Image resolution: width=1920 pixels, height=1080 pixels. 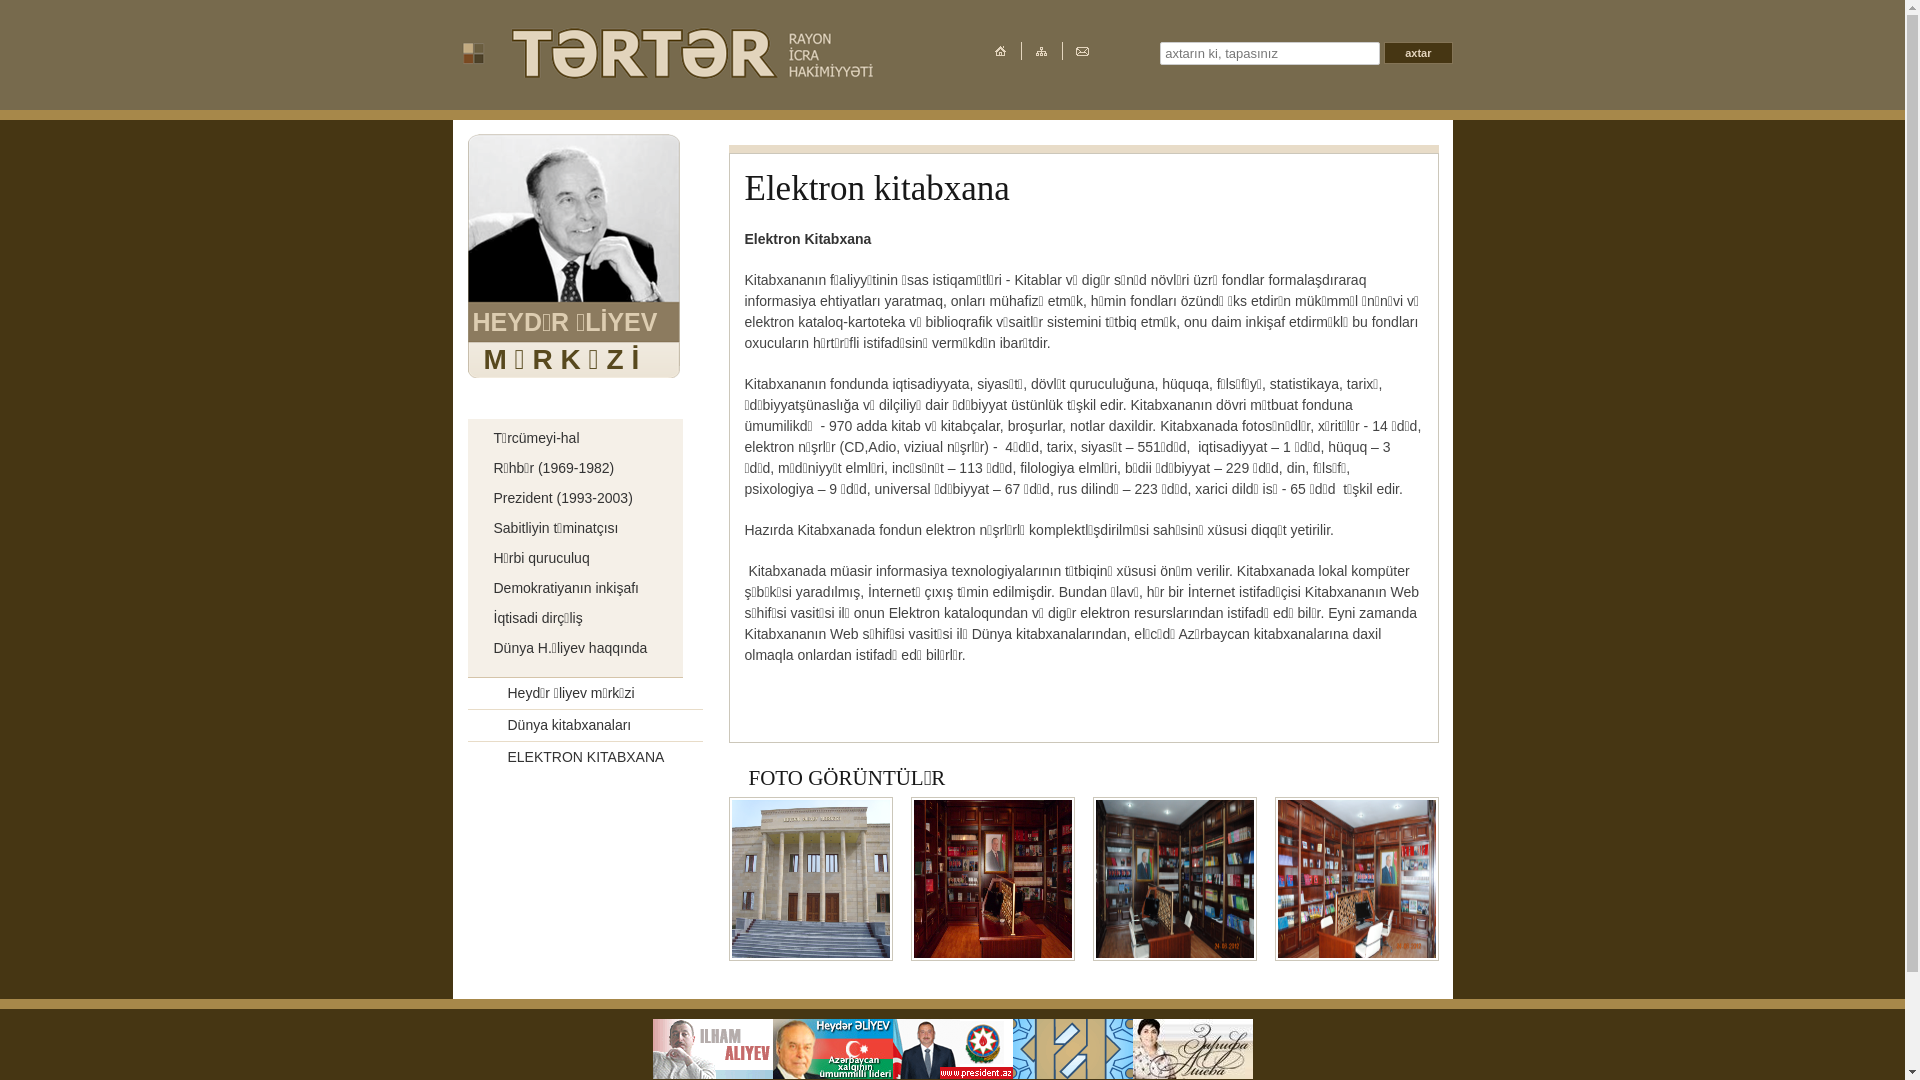 What do you see at coordinates (1357, 953) in the screenshot?
I see `Optional caption.` at bounding box center [1357, 953].